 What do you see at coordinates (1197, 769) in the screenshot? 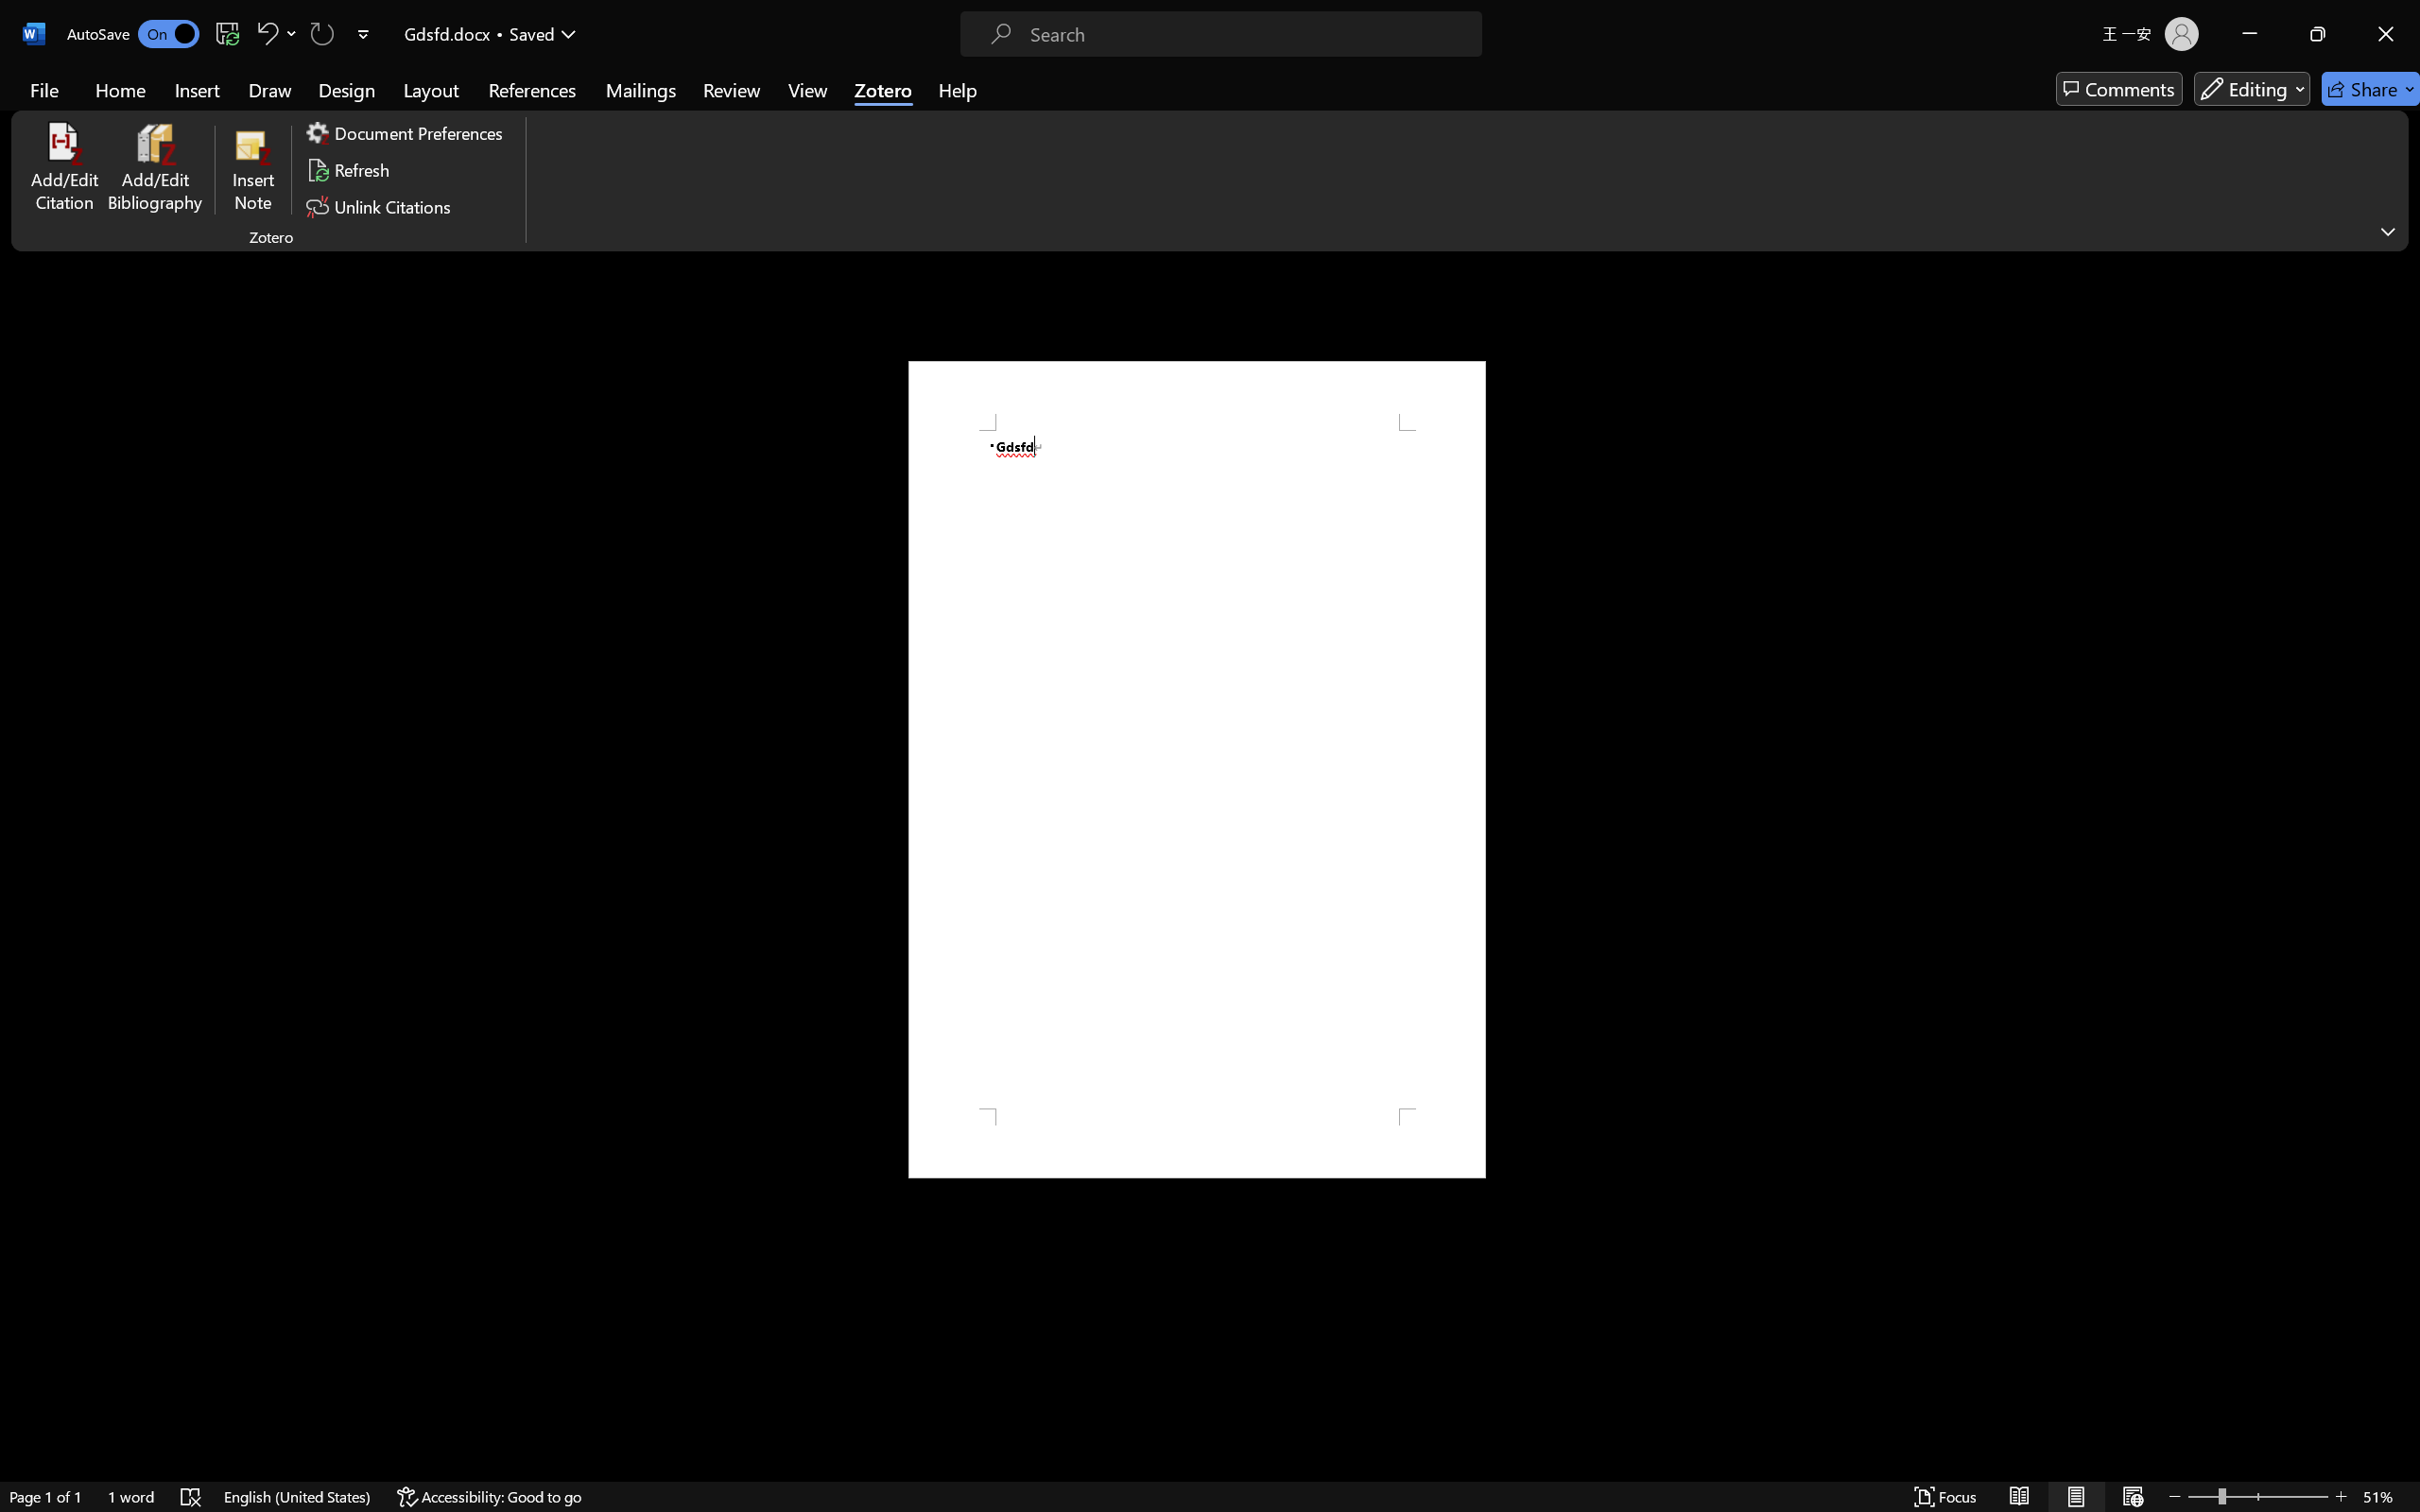
I see `Page 1 content` at bounding box center [1197, 769].